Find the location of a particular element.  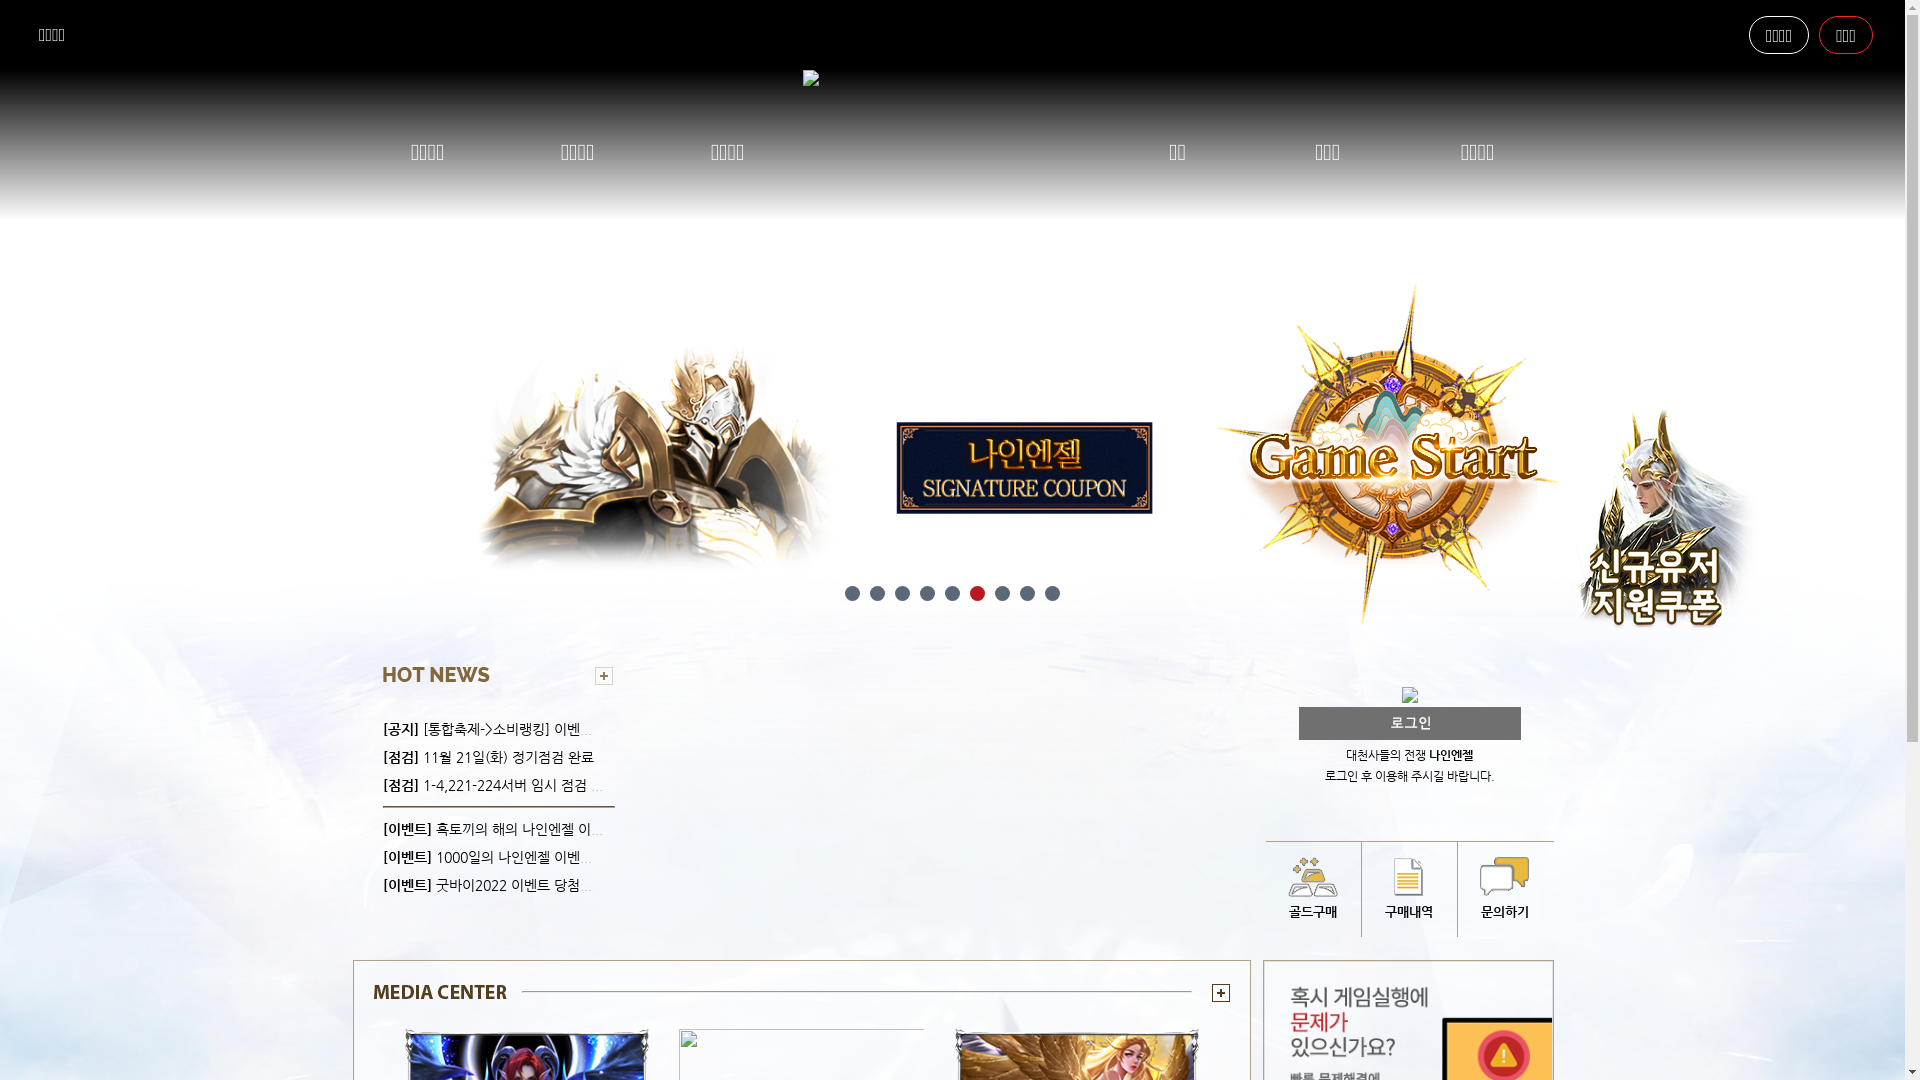

2 is located at coordinates (878, 594).